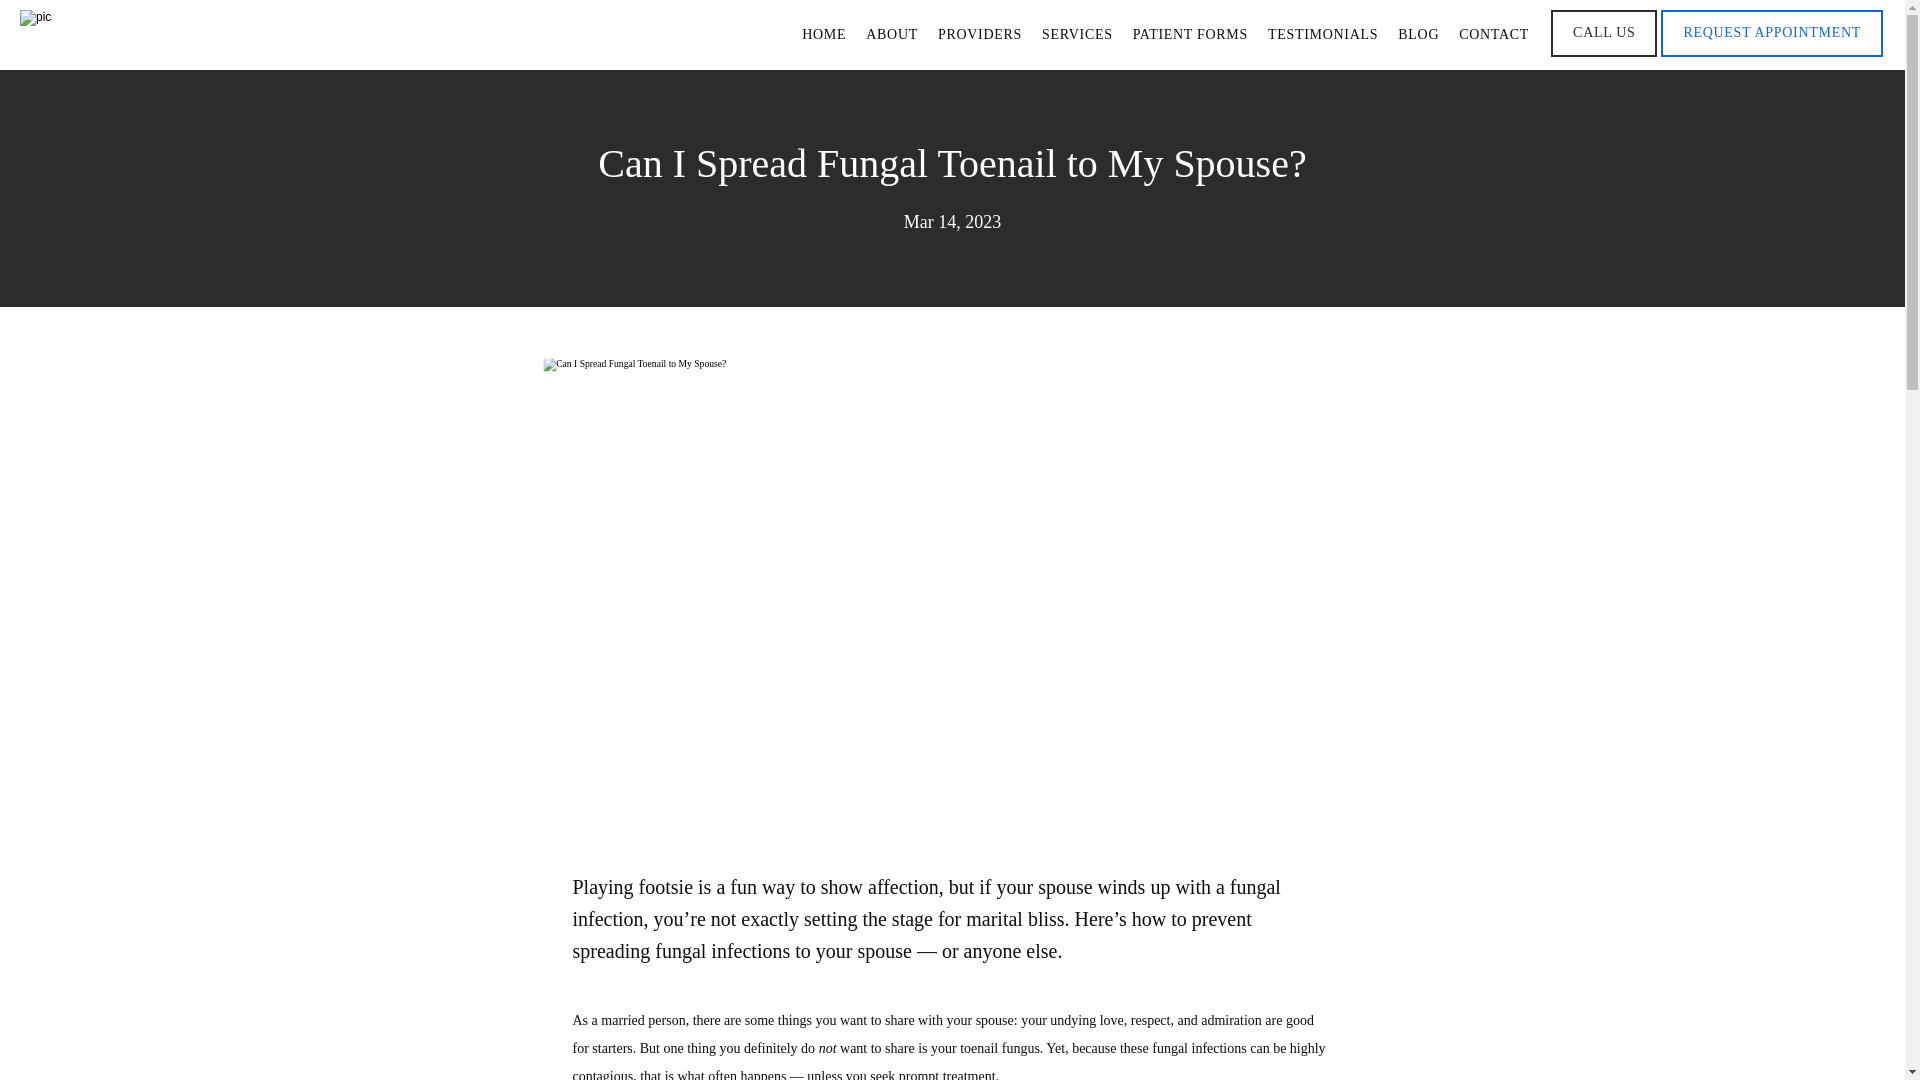 The height and width of the screenshot is (1080, 1920). What do you see at coordinates (1418, 34) in the screenshot?
I see `BLOG` at bounding box center [1418, 34].